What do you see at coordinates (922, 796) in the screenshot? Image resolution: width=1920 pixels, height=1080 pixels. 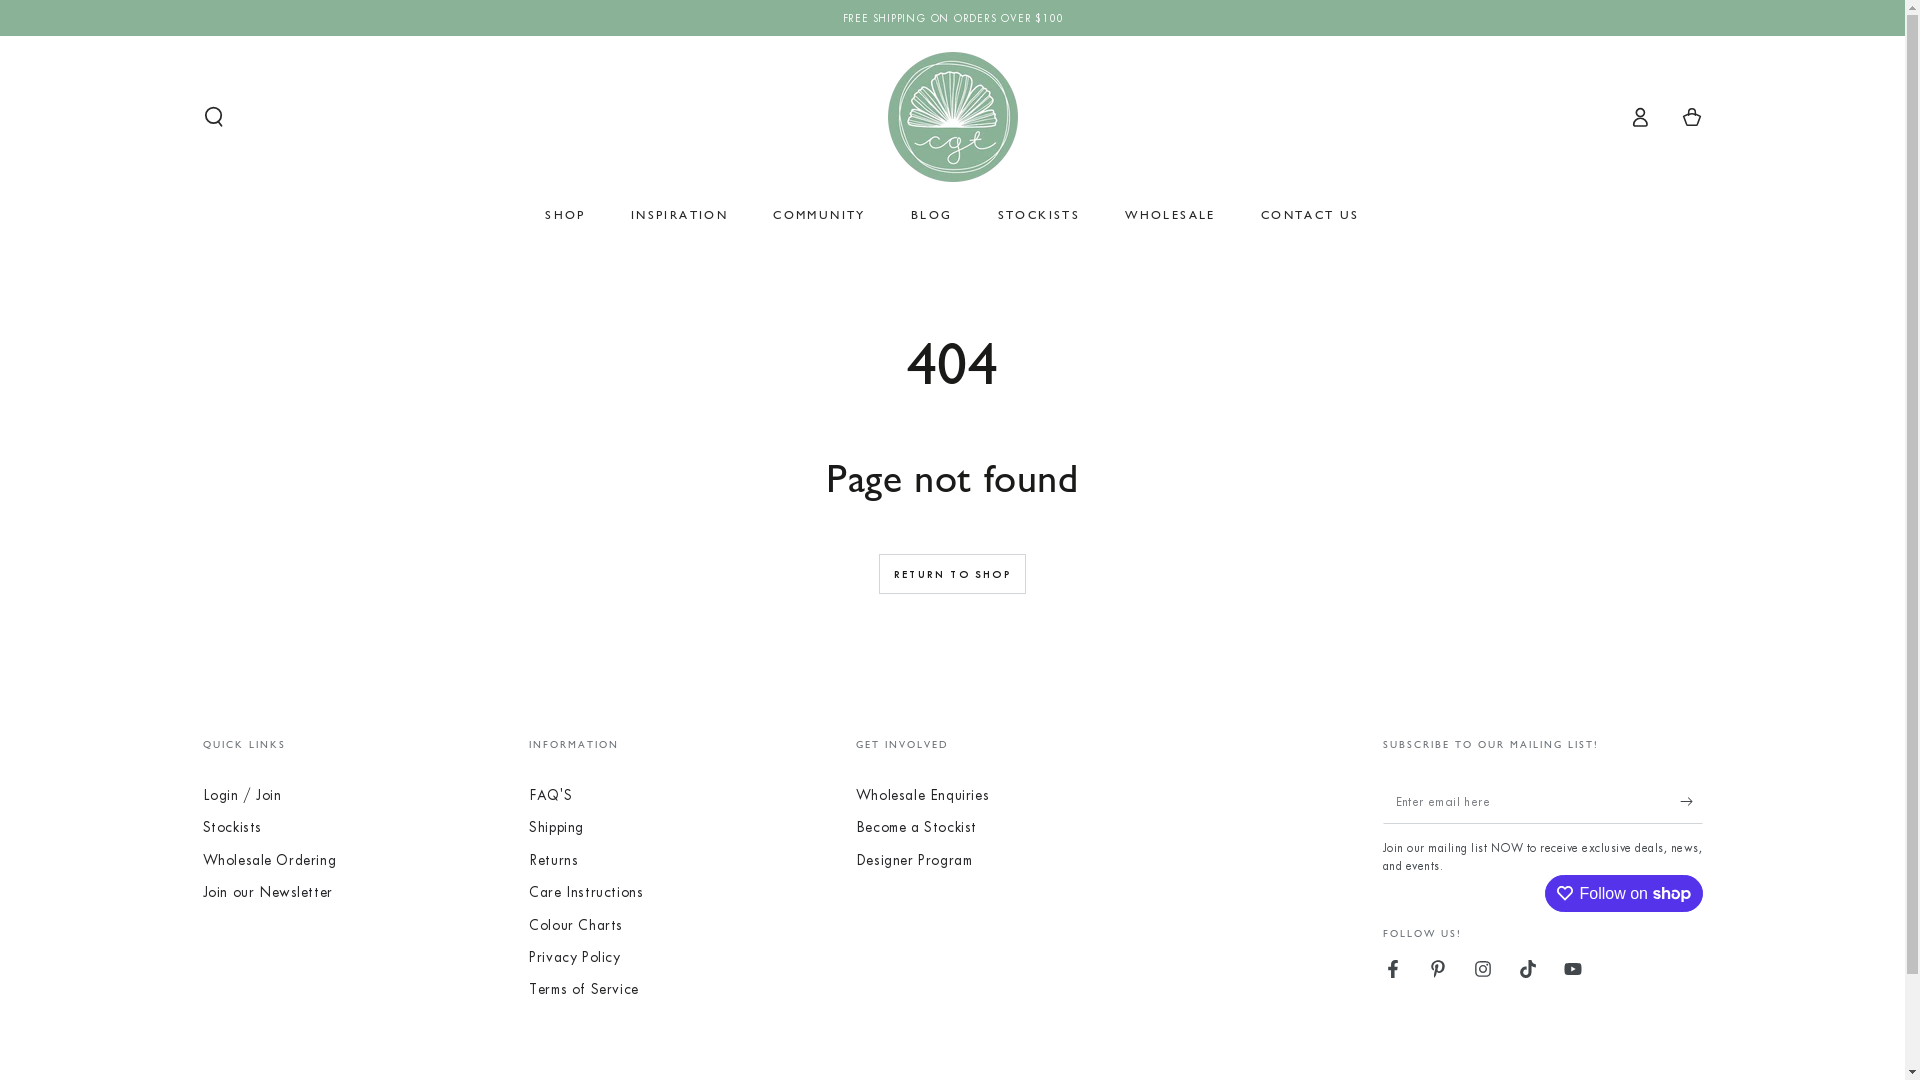 I see `Wholesale Enquiries` at bounding box center [922, 796].